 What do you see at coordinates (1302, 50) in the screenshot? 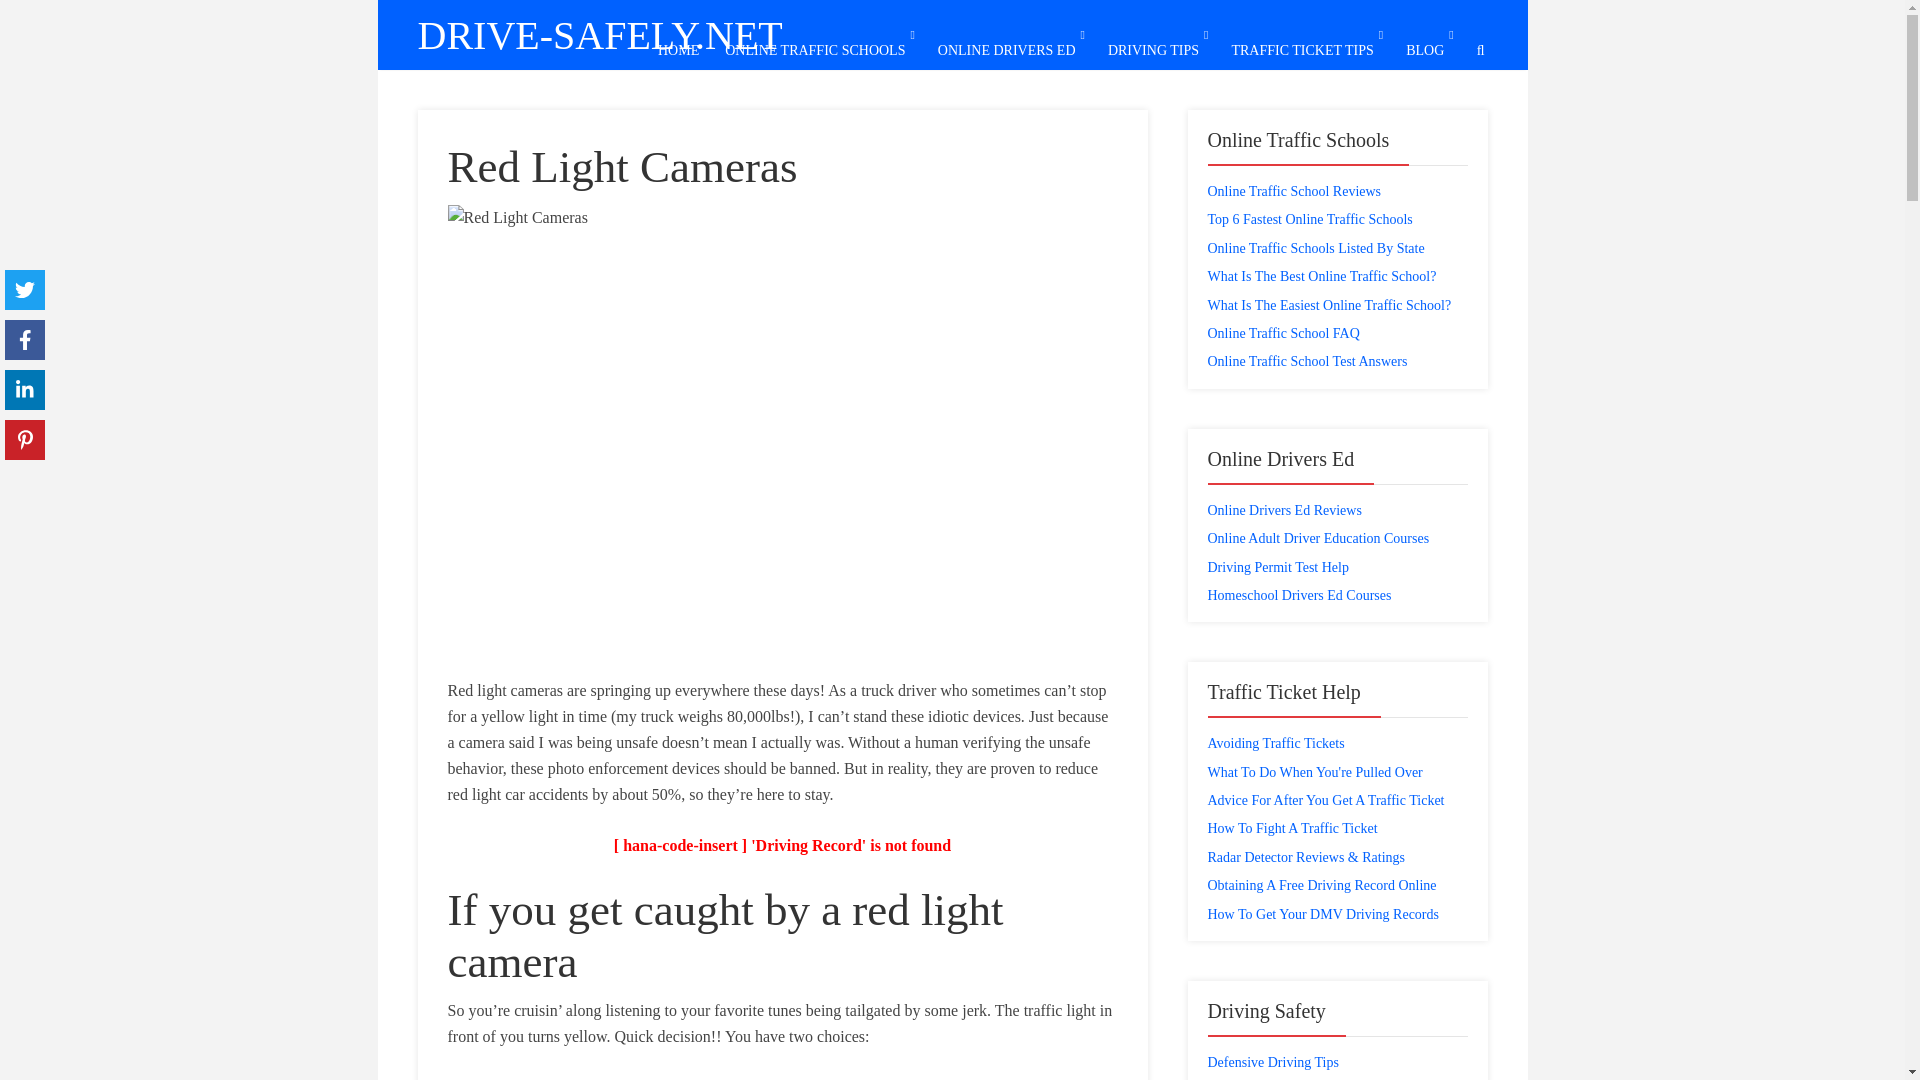
I see `TRAFFIC TICKET TIPS` at bounding box center [1302, 50].